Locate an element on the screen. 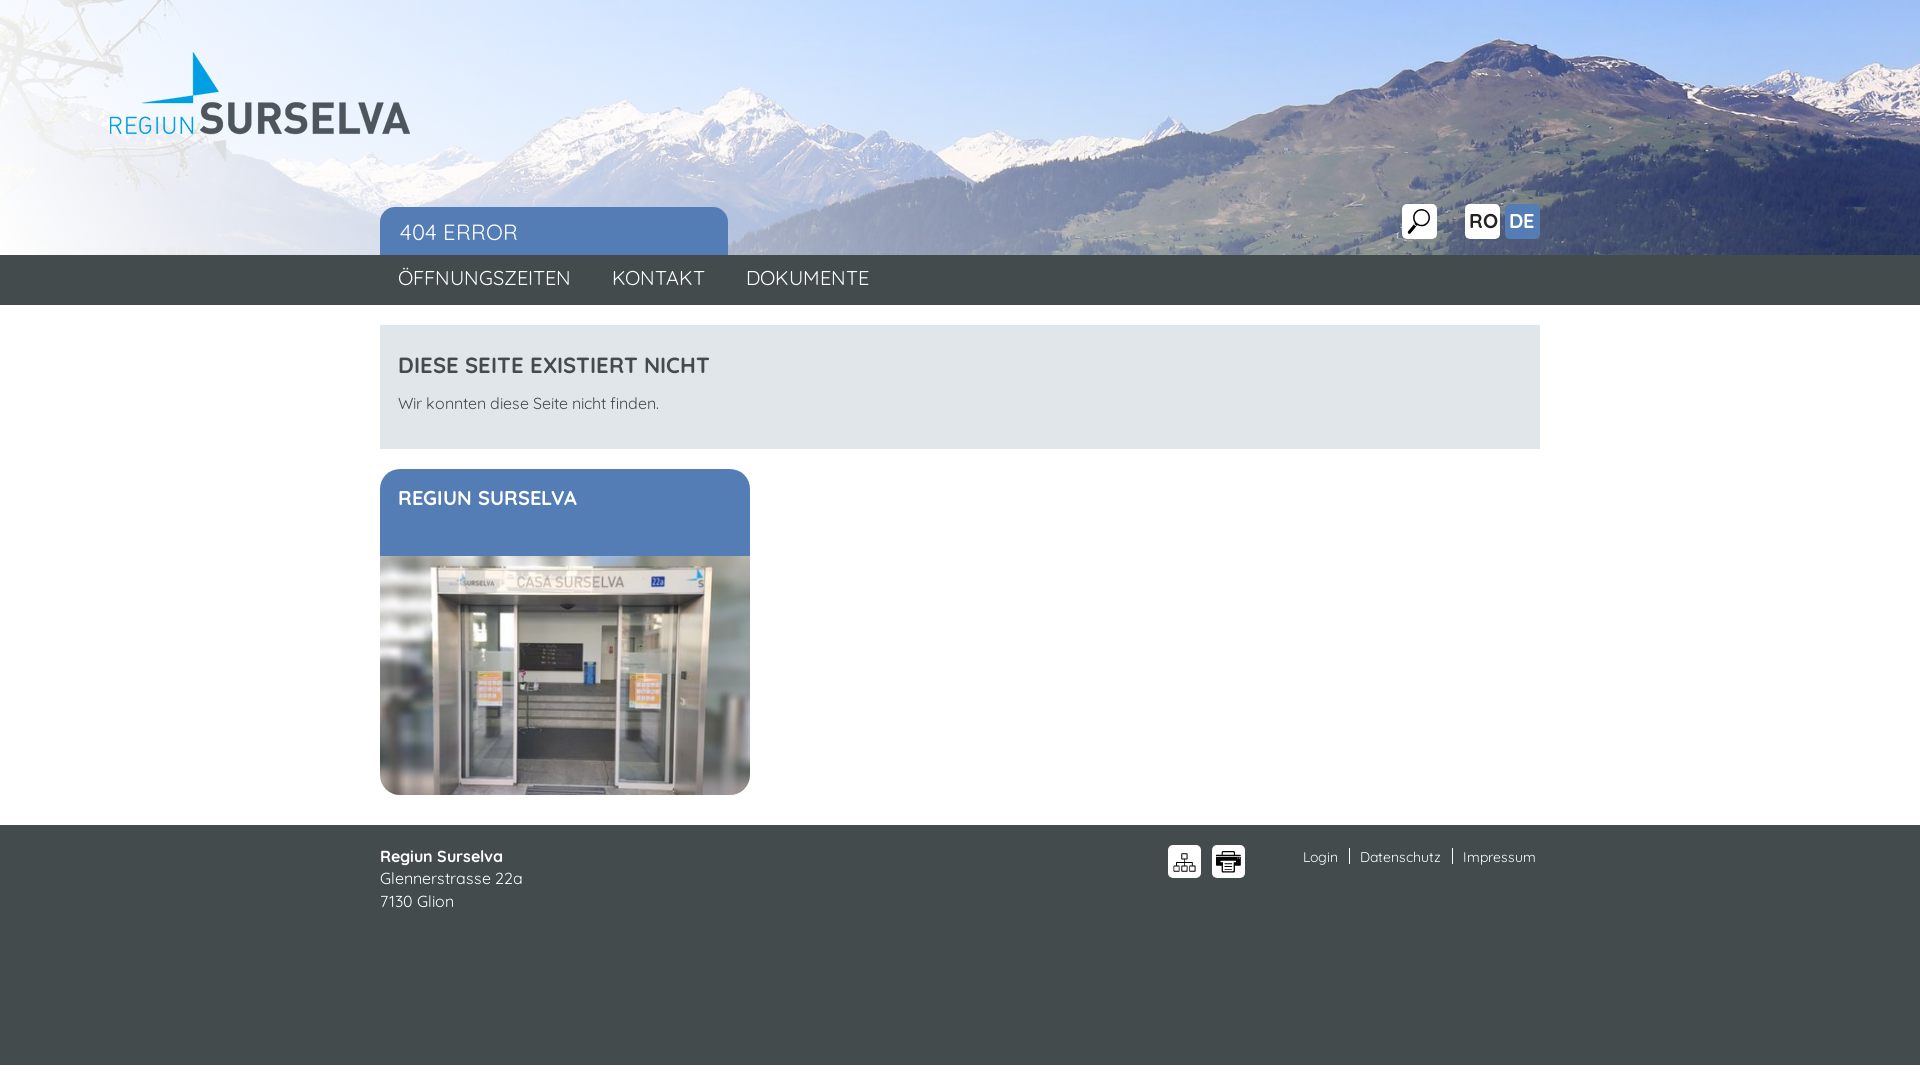 This screenshot has width=1920, height=1080. DOKUMENTE is located at coordinates (808, 278).